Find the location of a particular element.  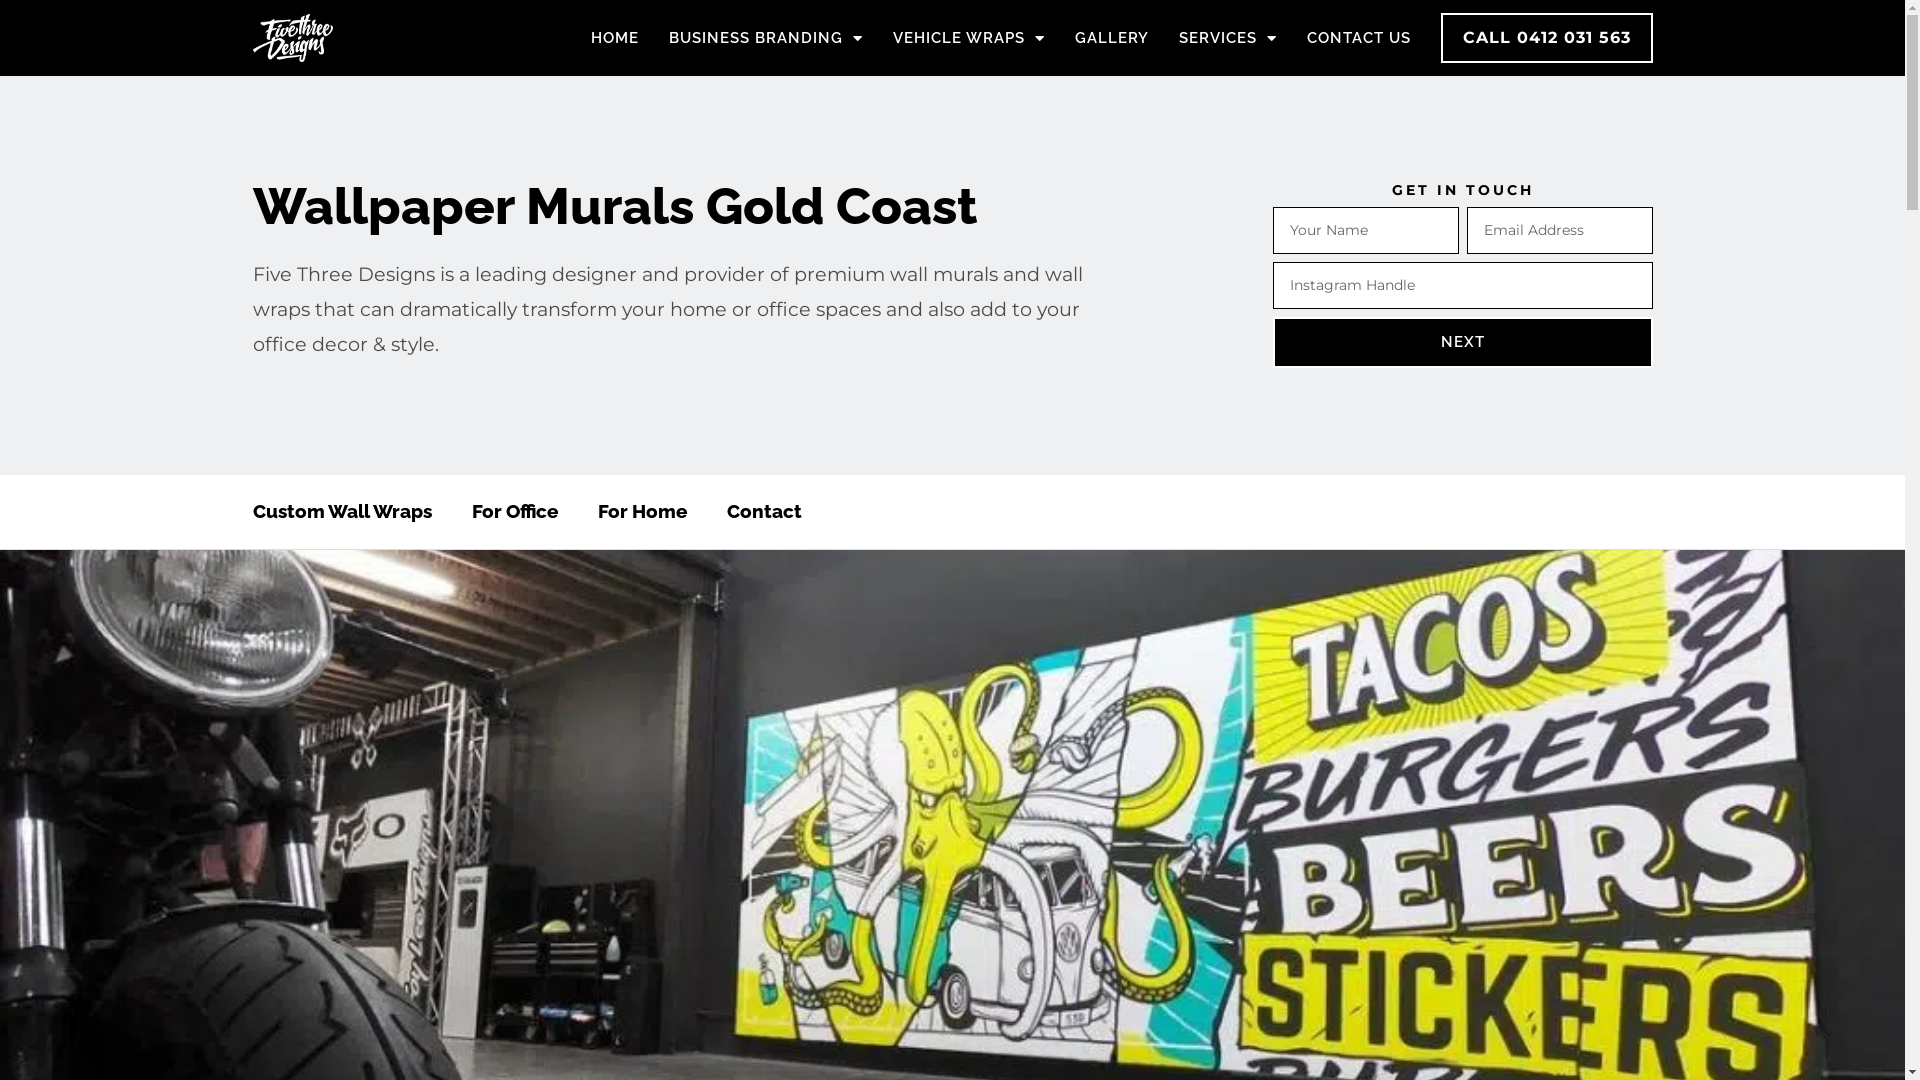

BUSINESS BRANDING is located at coordinates (765, 38).